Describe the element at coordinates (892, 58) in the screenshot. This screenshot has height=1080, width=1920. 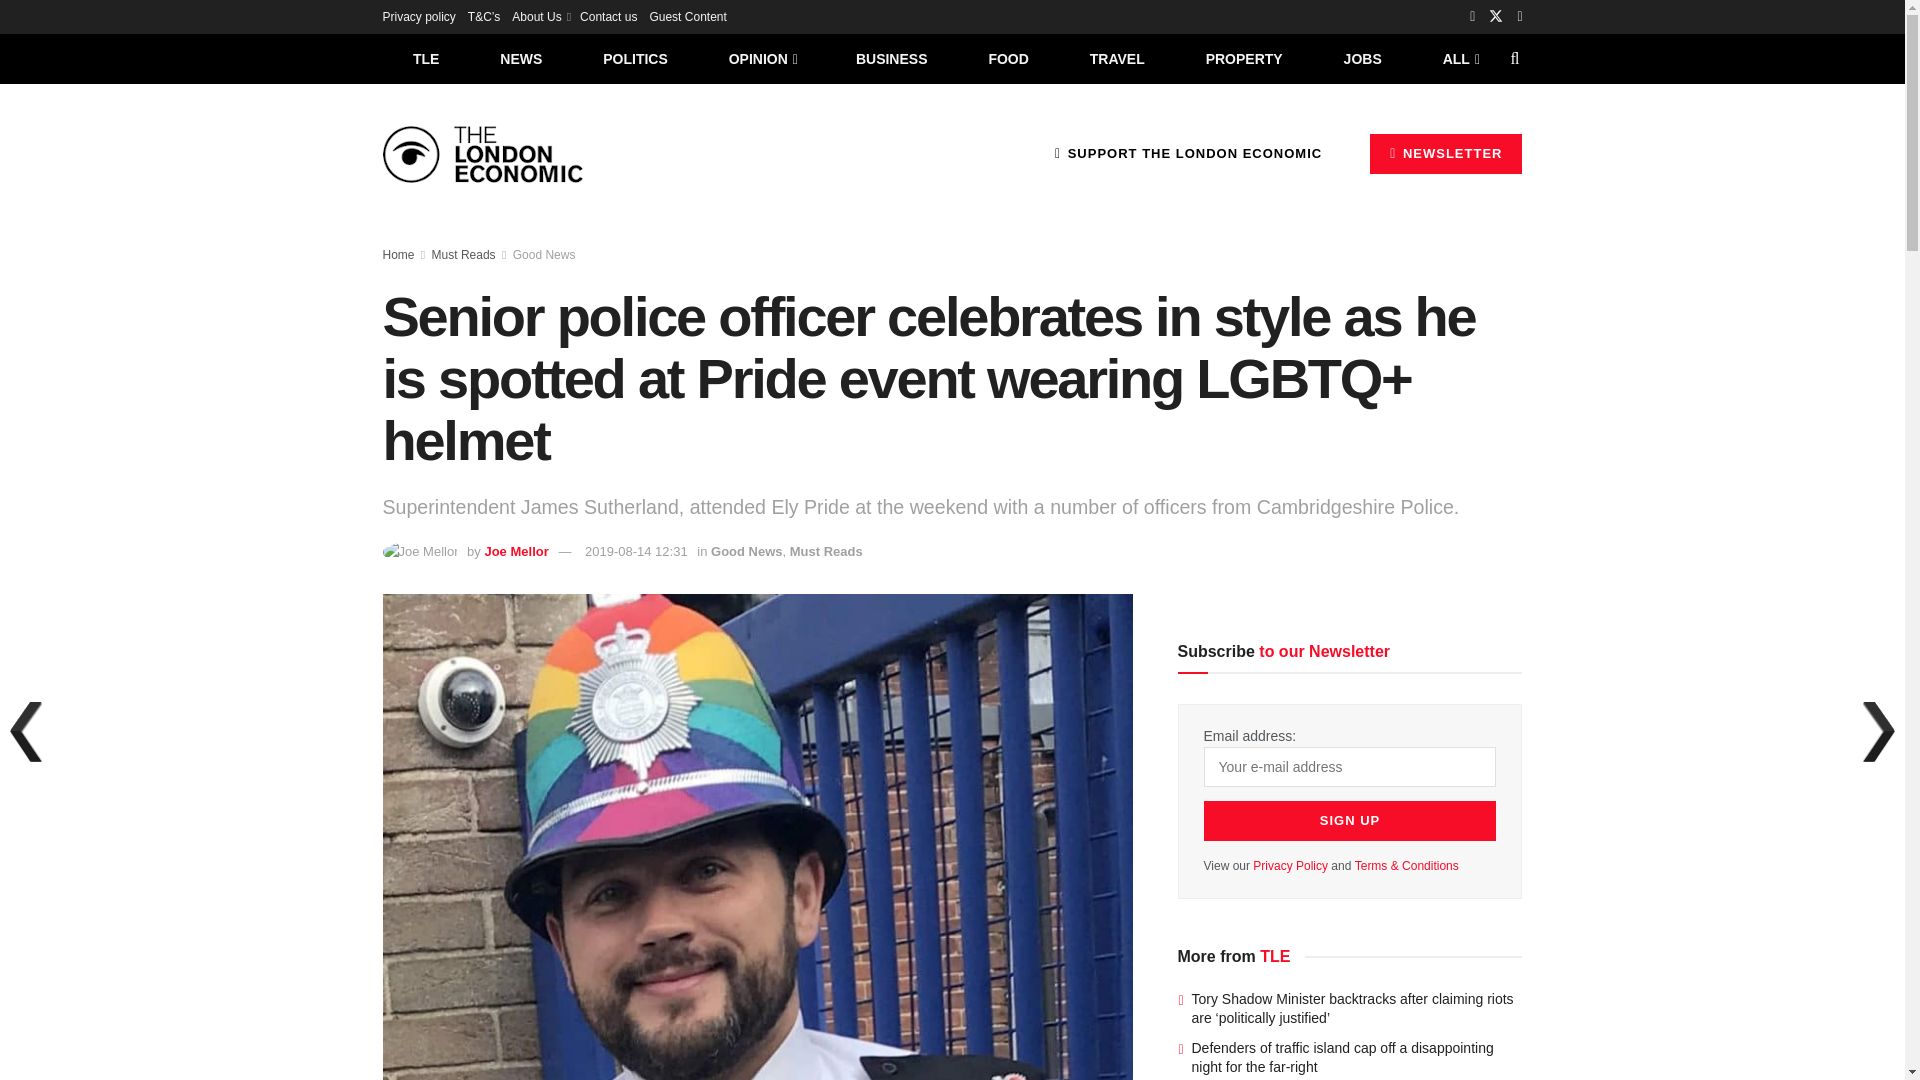
I see `BUSINESS` at that location.